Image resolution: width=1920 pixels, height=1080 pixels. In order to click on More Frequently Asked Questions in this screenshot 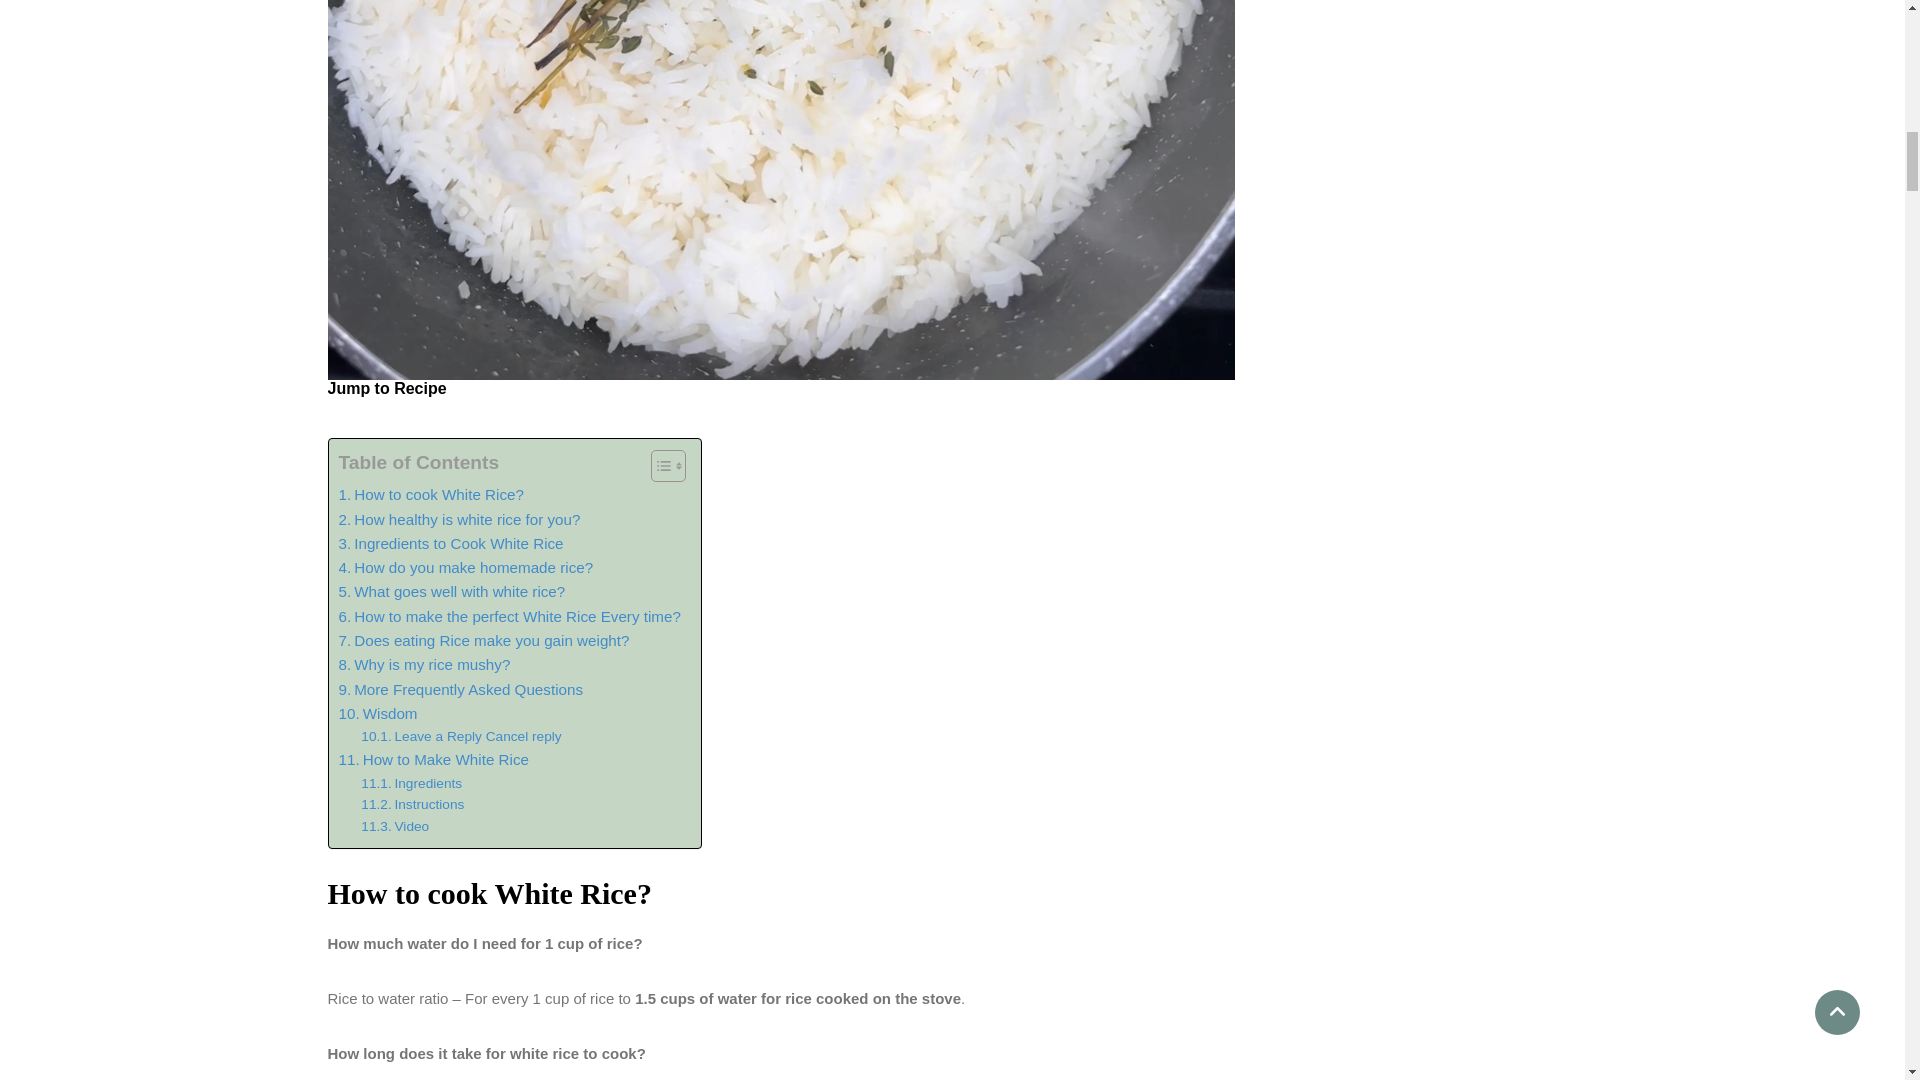, I will do `click(460, 690)`.